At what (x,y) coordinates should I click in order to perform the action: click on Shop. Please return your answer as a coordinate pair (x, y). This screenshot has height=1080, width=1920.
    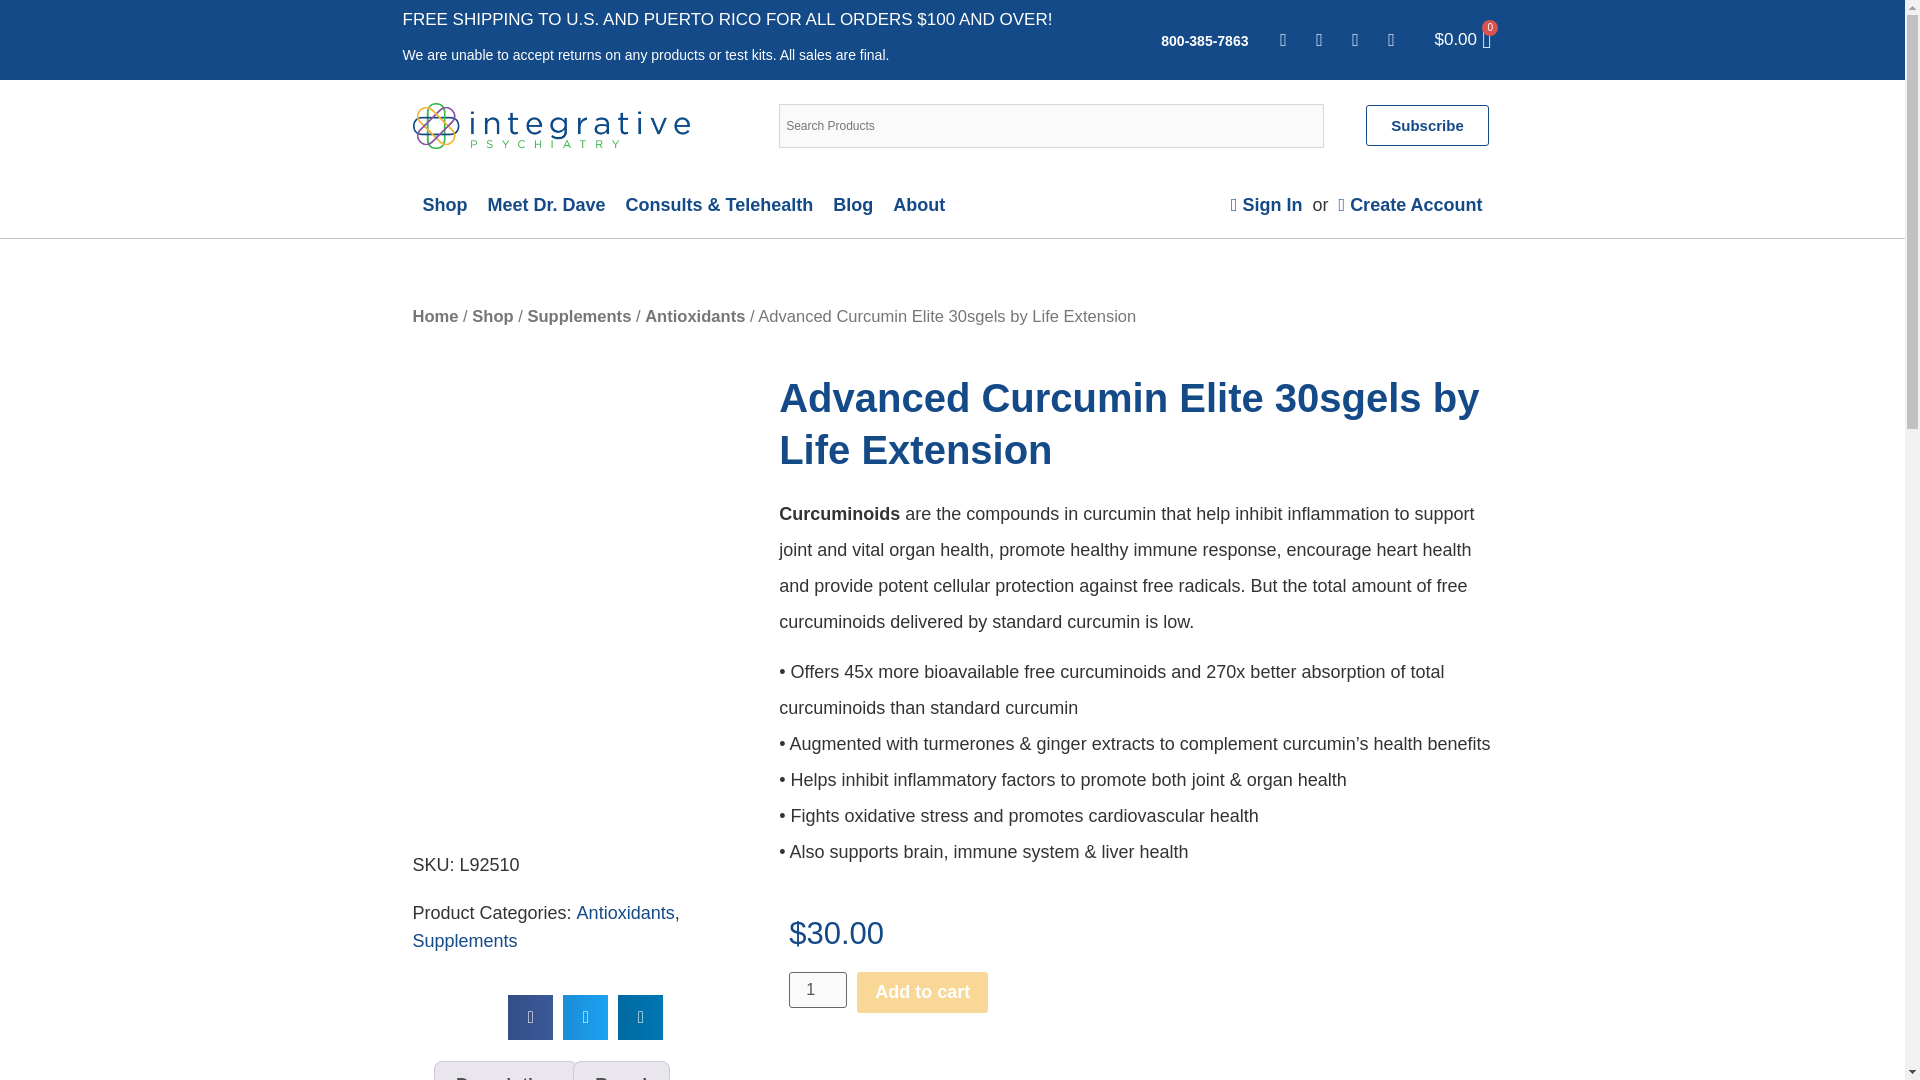
    Looking at the image, I should click on (444, 204).